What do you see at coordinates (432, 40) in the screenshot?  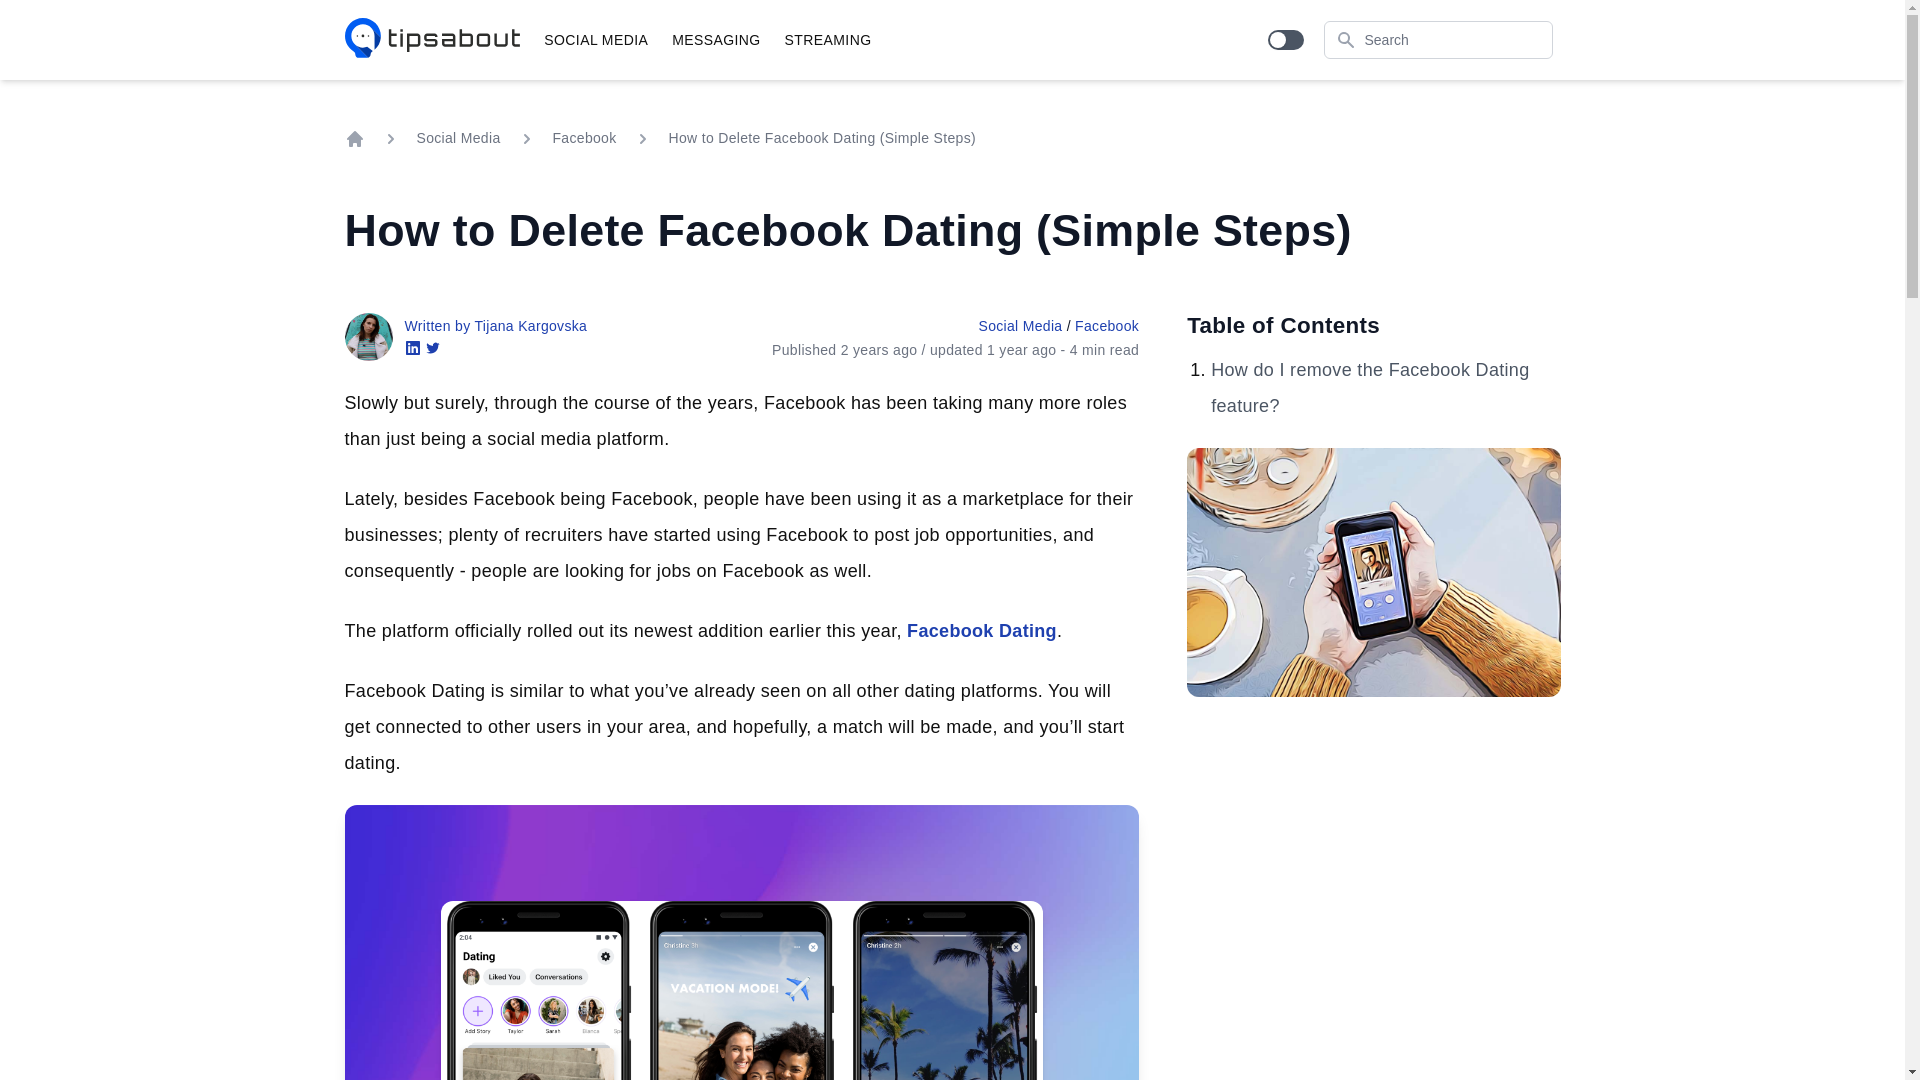 I see `Home` at bounding box center [432, 40].